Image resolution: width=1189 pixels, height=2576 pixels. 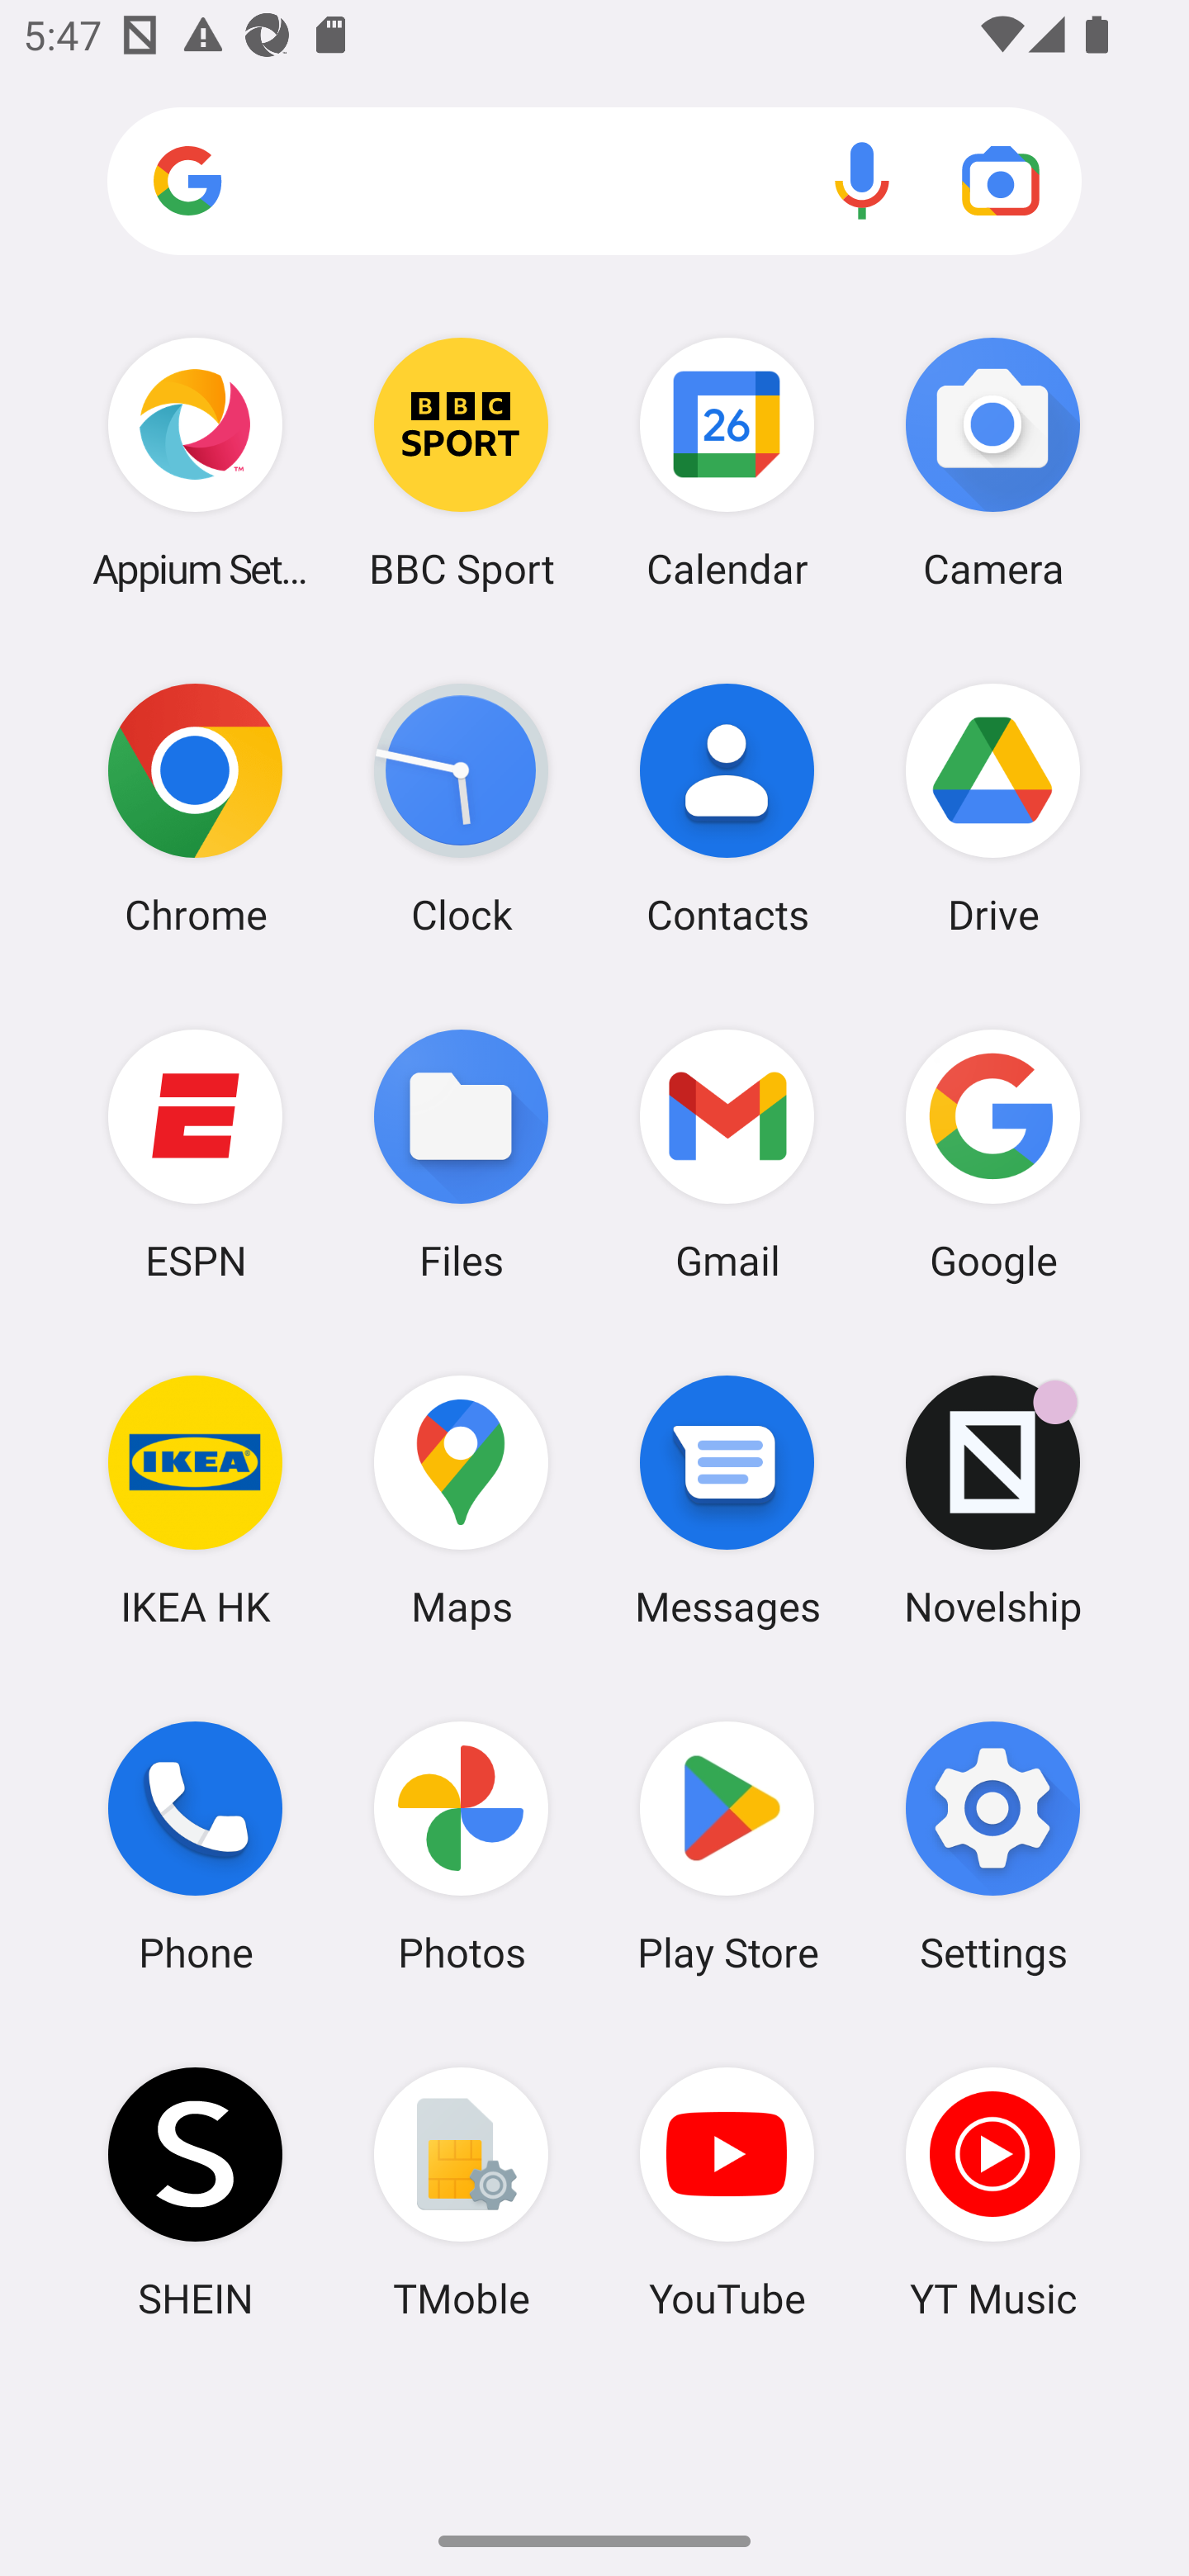 What do you see at coordinates (461, 1500) in the screenshot?
I see `Maps` at bounding box center [461, 1500].